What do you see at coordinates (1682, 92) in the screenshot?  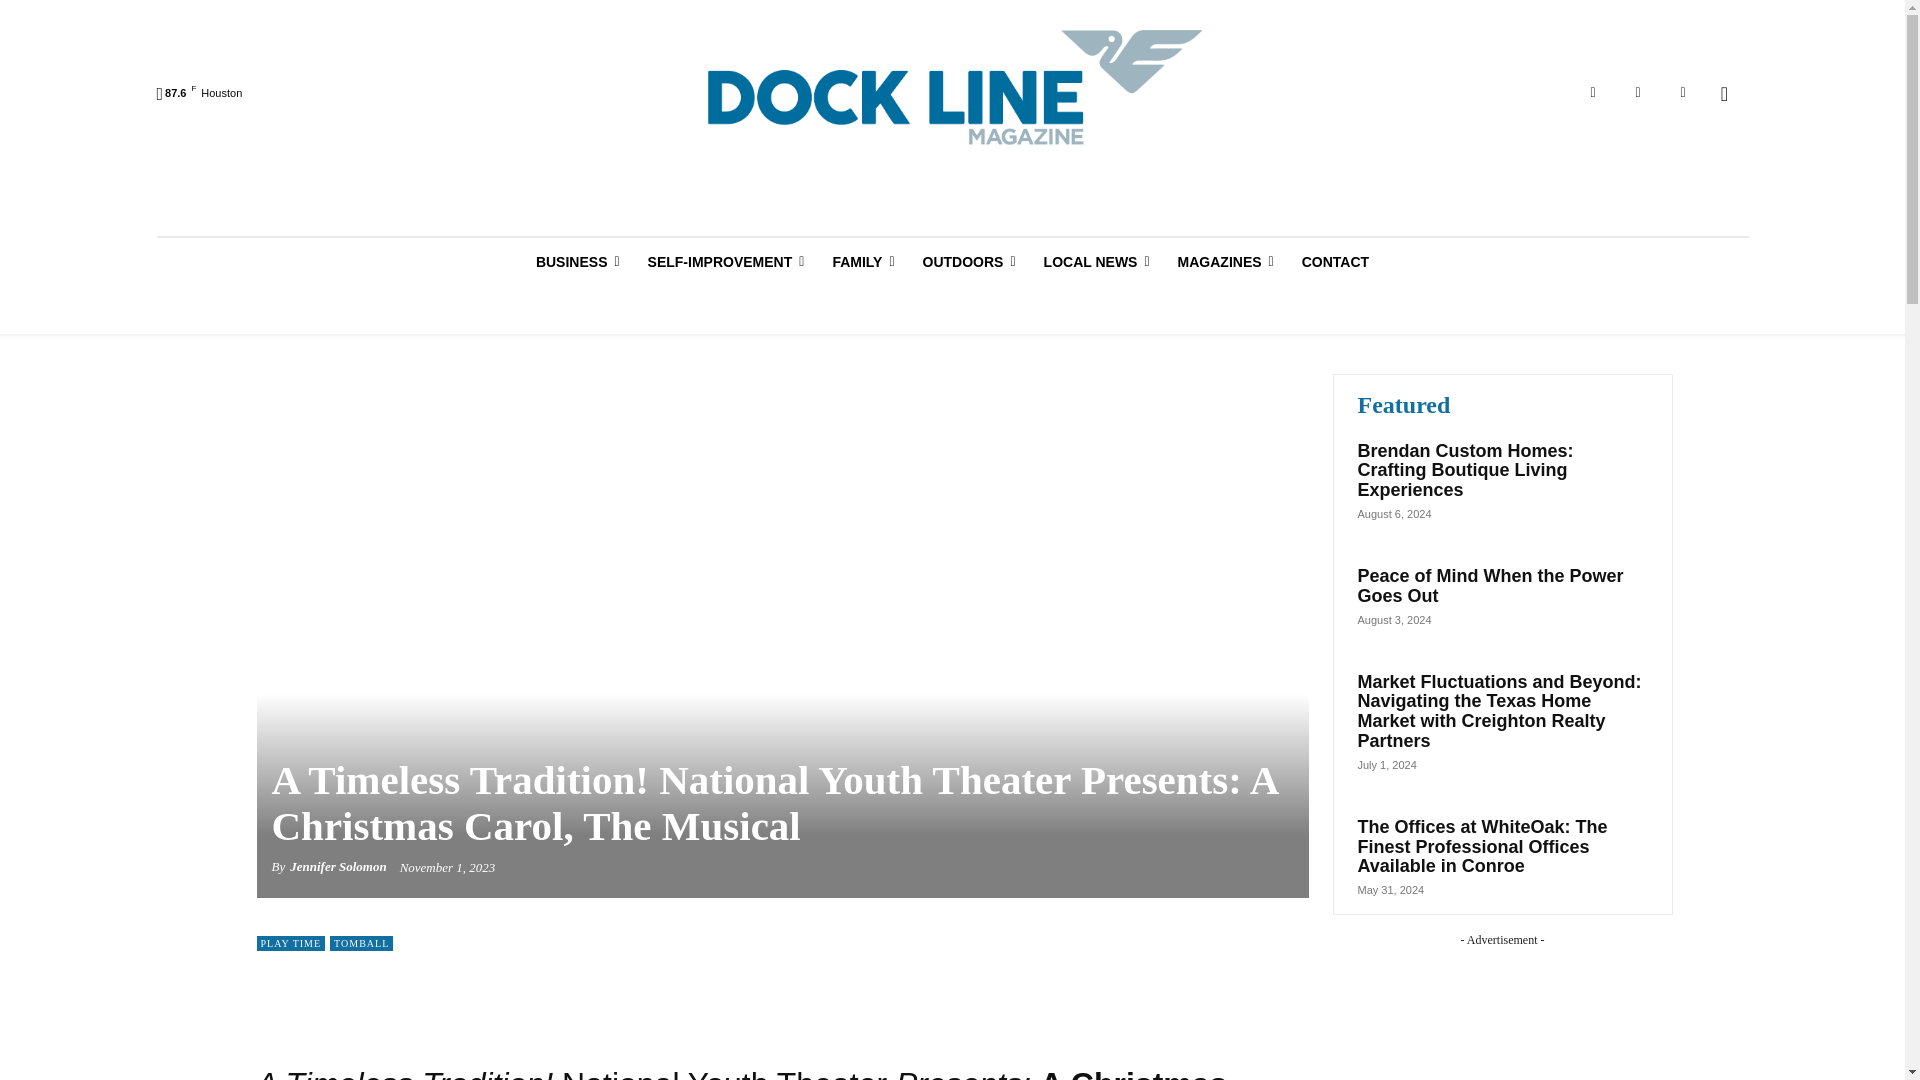 I see `Twitter` at bounding box center [1682, 92].